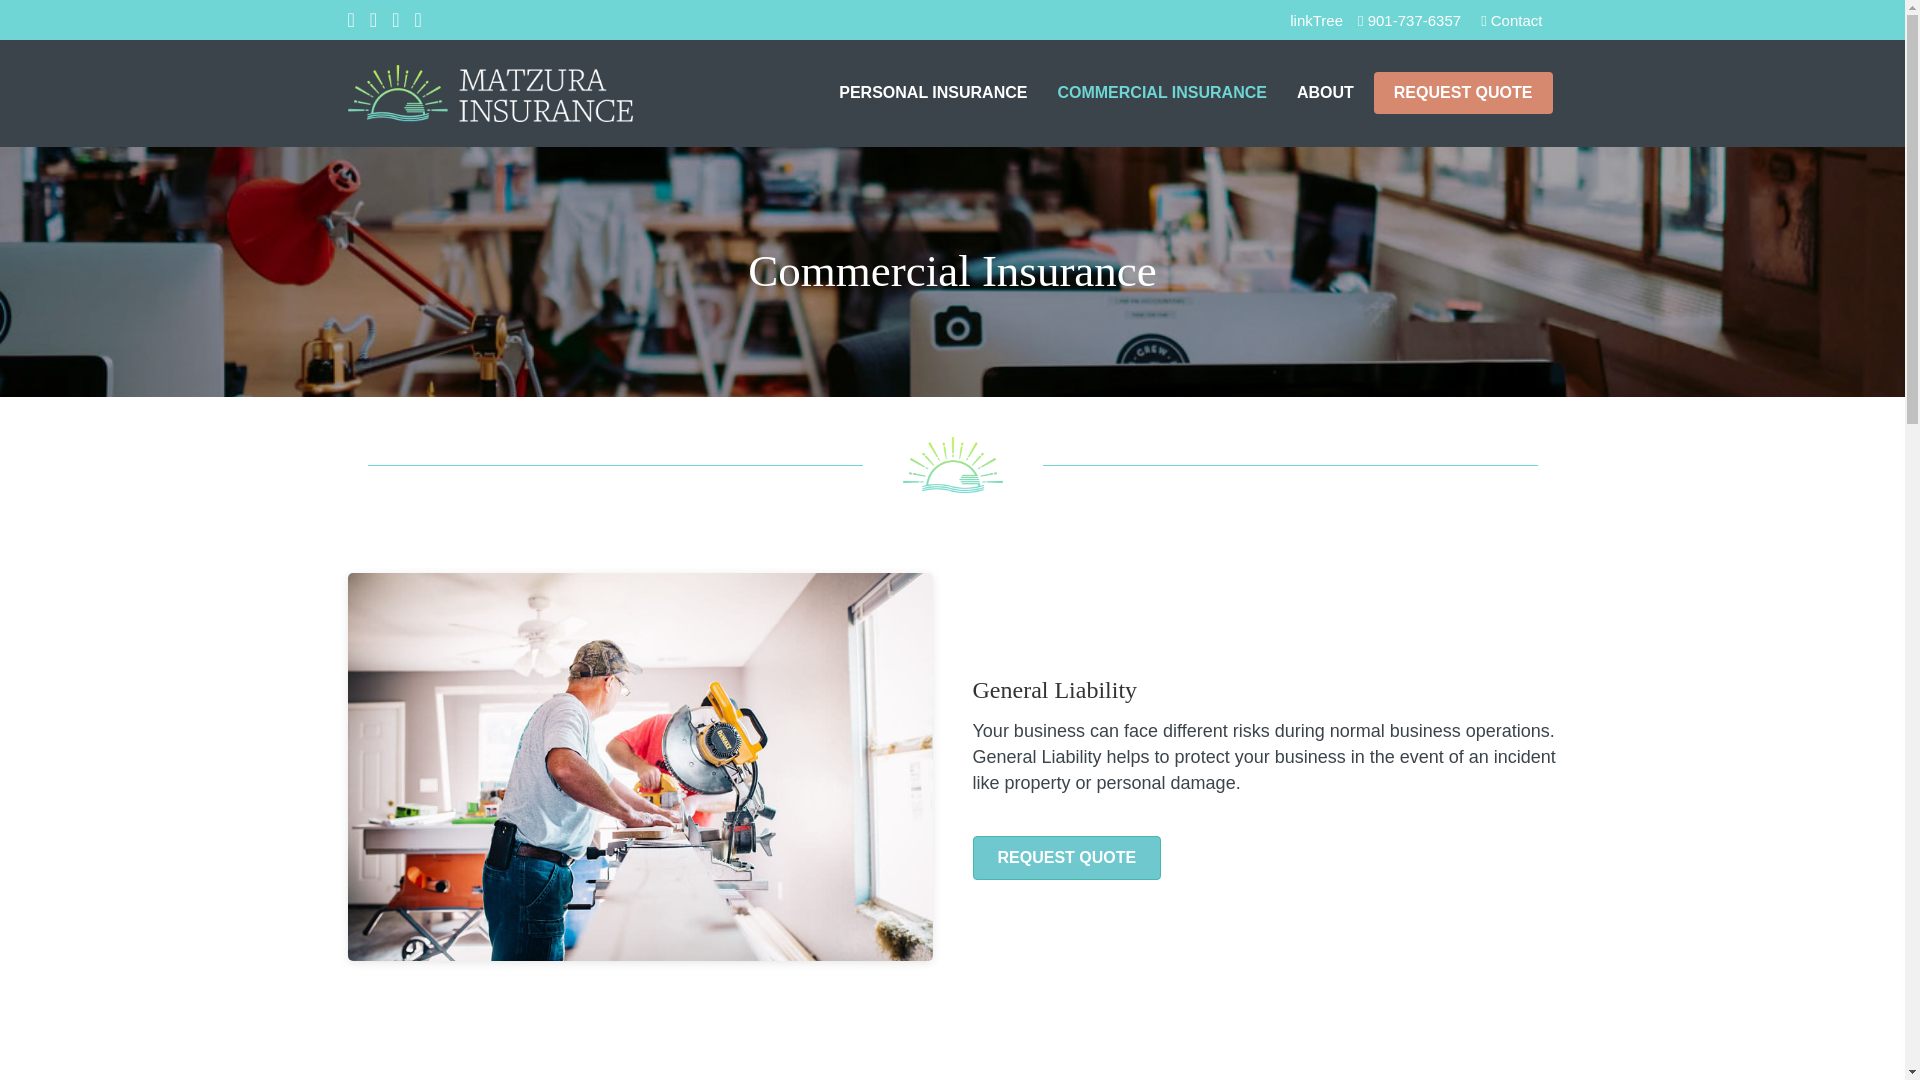 The width and height of the screenshot is (1920, 1080). What do you see at coordinates (1324, 92) in the screenshot?
I see `ABOUT` at bounding box center [1324, 92].